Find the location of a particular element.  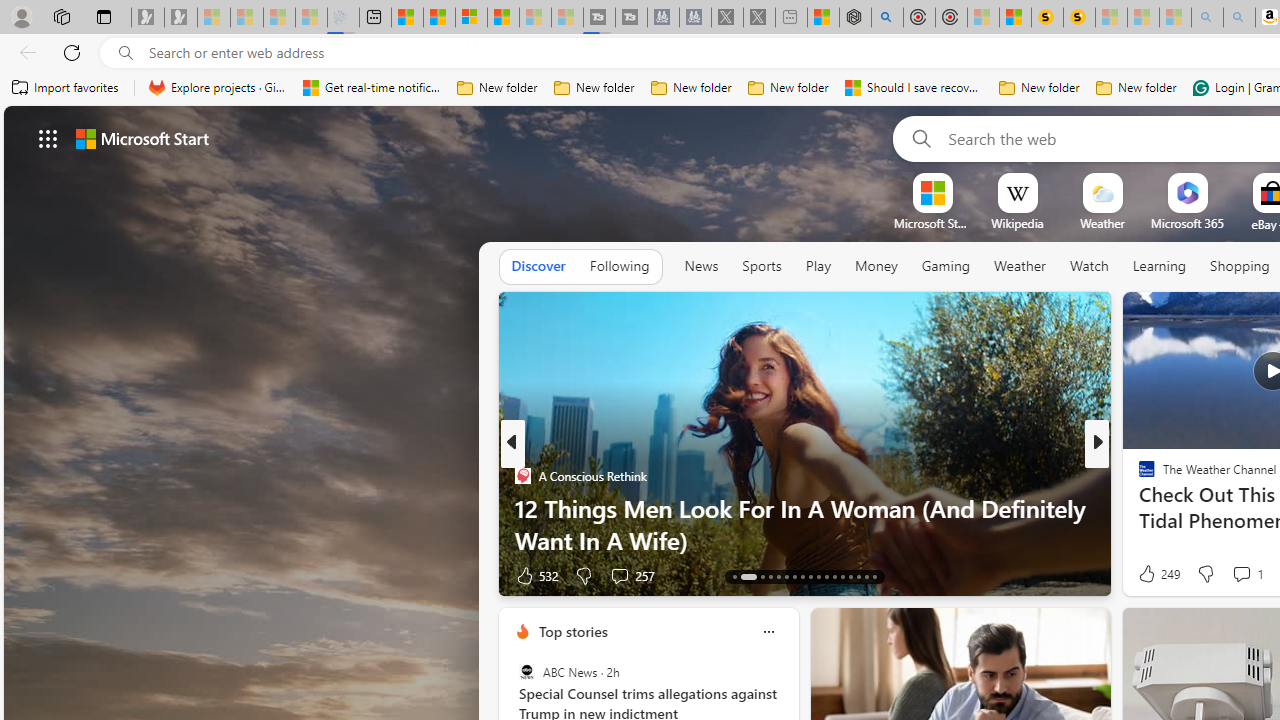

Play is located at coordinates (818, 266).